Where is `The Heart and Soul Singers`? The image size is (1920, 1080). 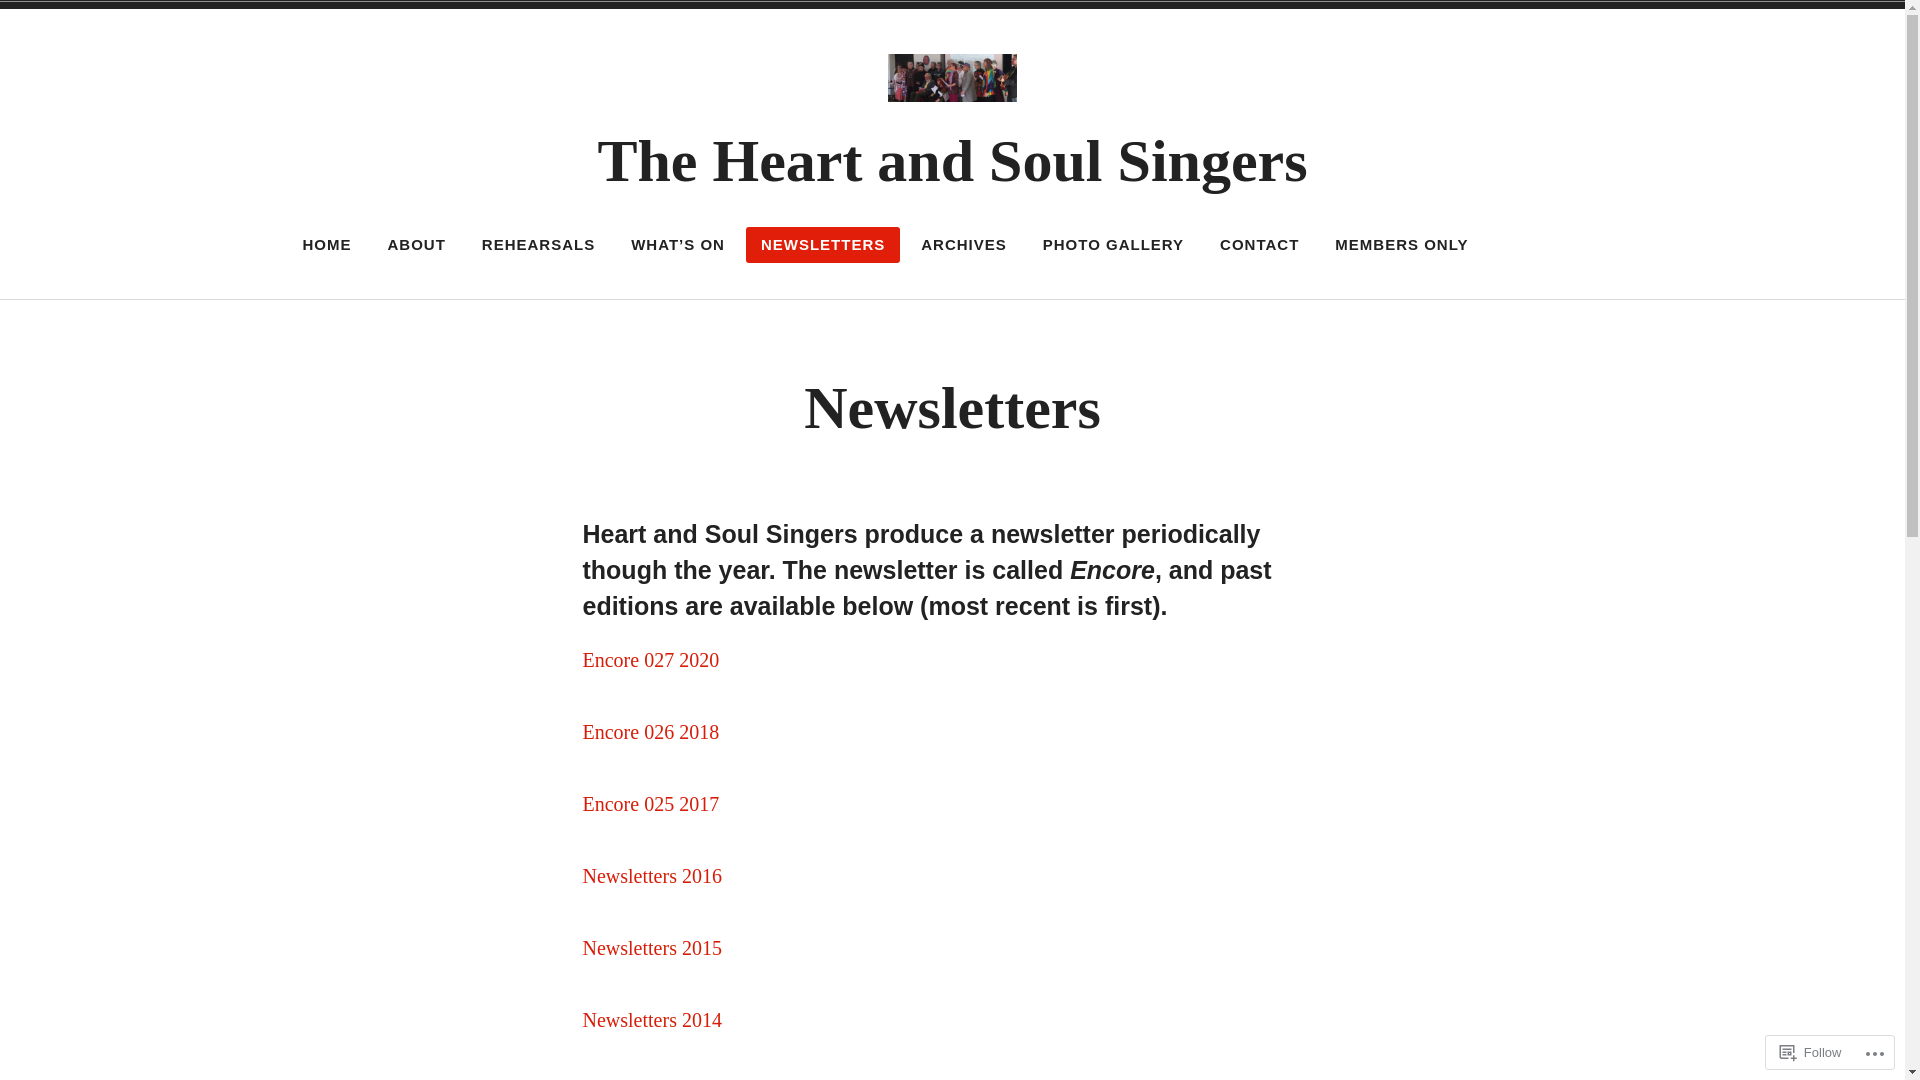
The Heart and Soul Singers is located at coordinates (952, 161).